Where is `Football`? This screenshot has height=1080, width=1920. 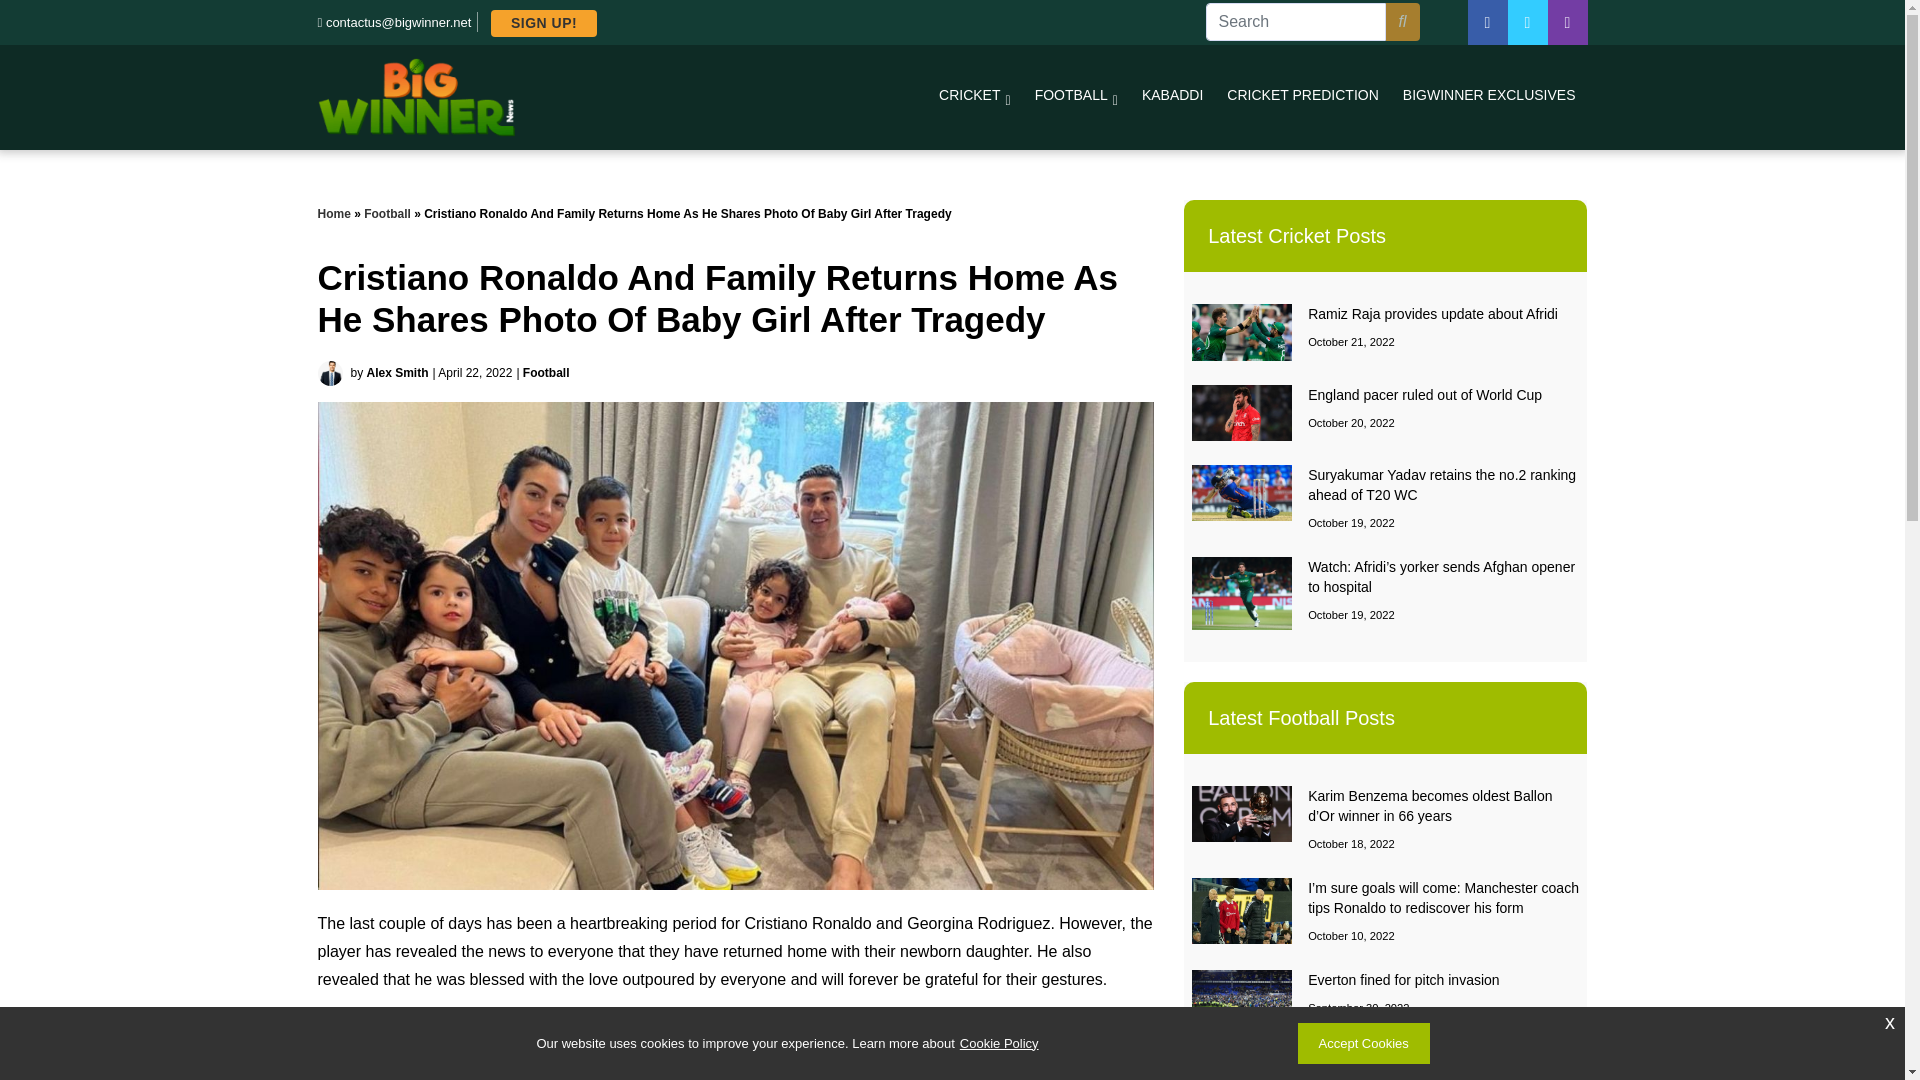
Football is located at coordinates (546, 373).